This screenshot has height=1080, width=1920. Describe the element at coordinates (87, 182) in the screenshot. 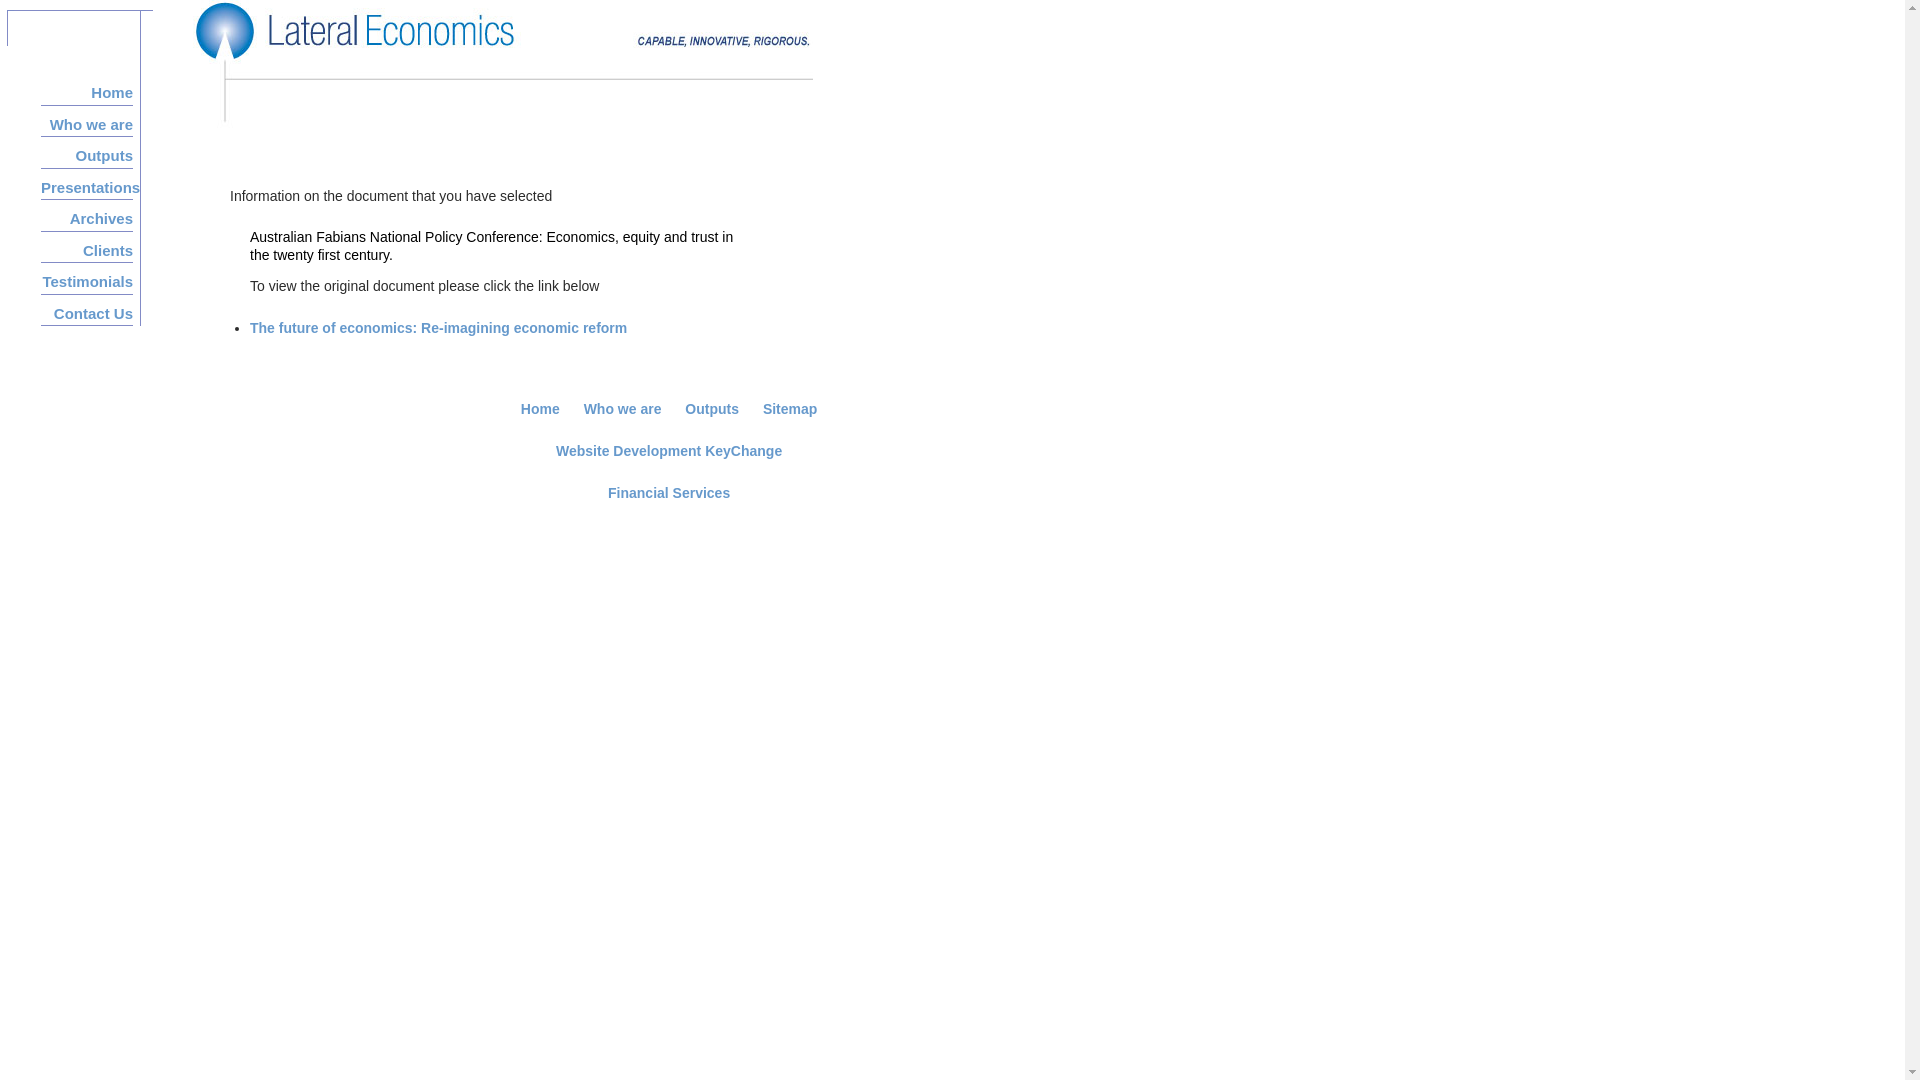

I see `Presentations` at that location.